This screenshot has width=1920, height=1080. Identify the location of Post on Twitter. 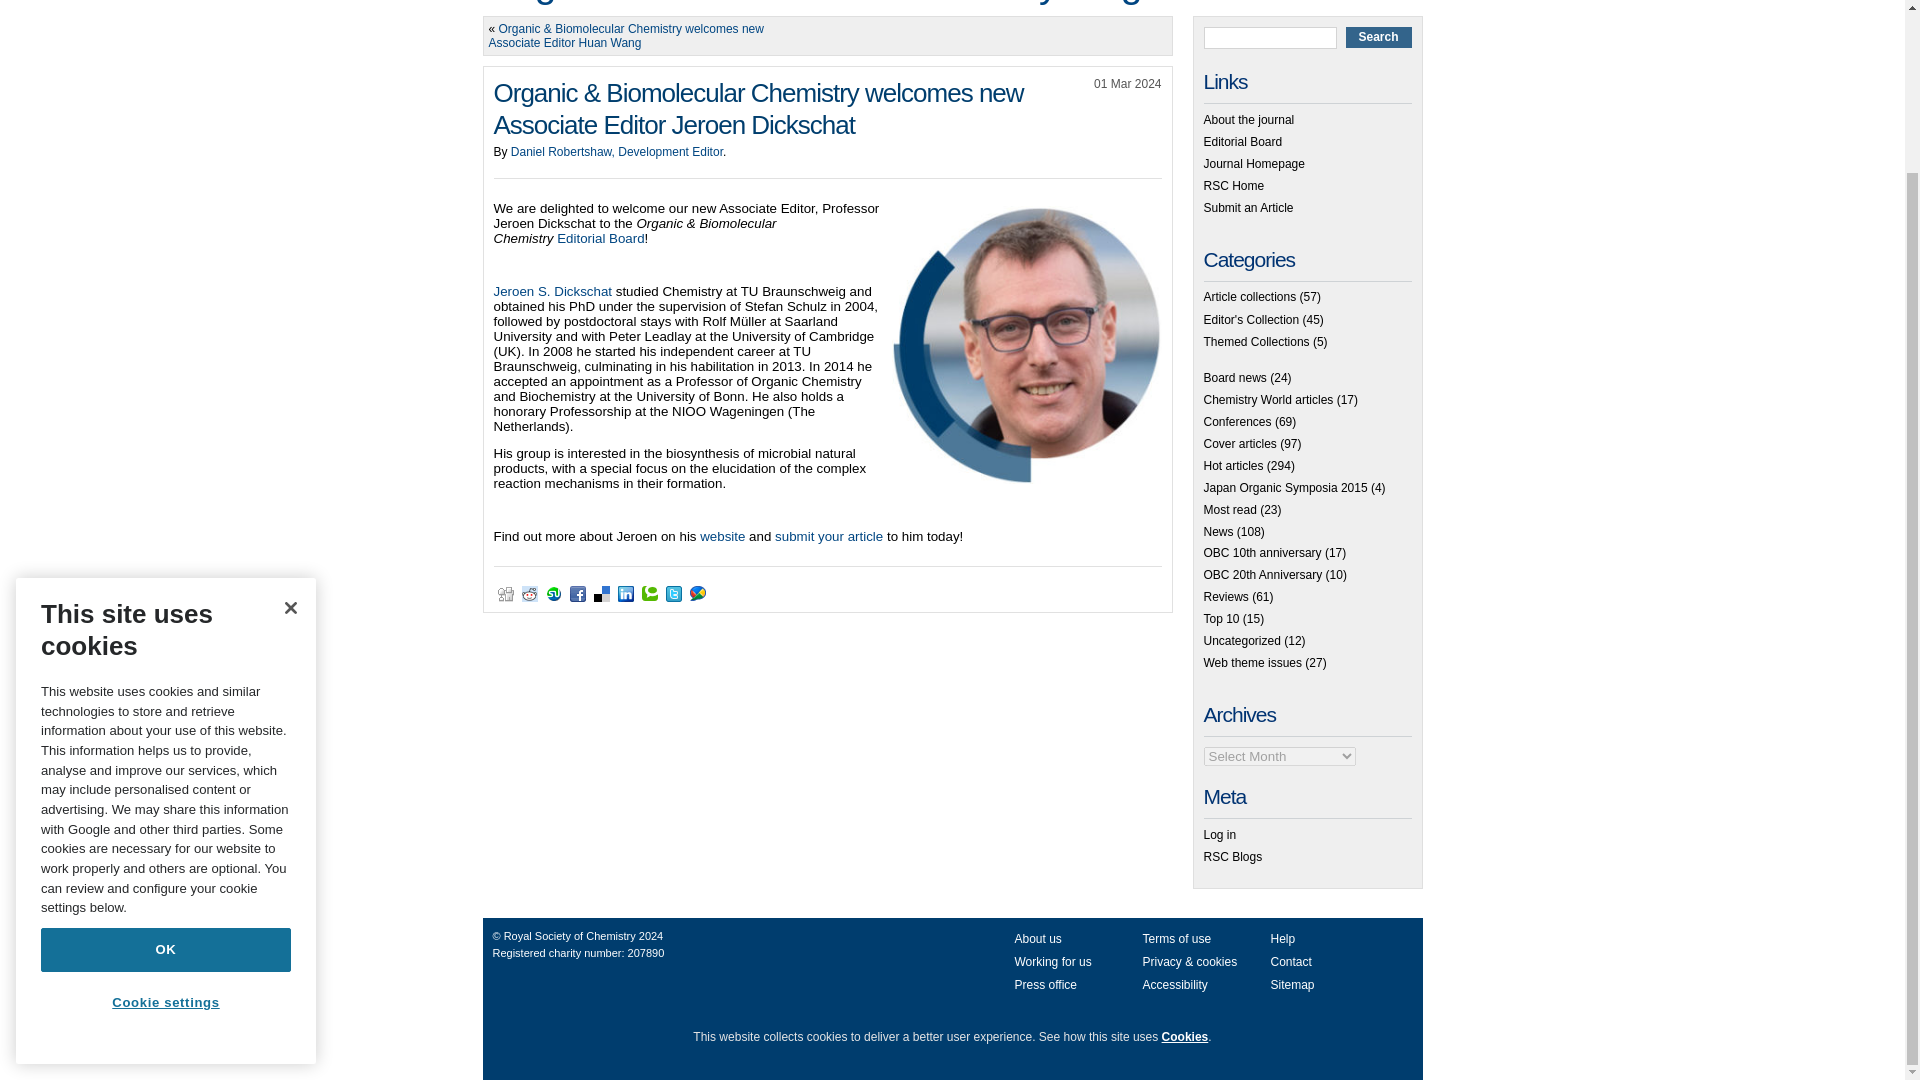
(674, 594).